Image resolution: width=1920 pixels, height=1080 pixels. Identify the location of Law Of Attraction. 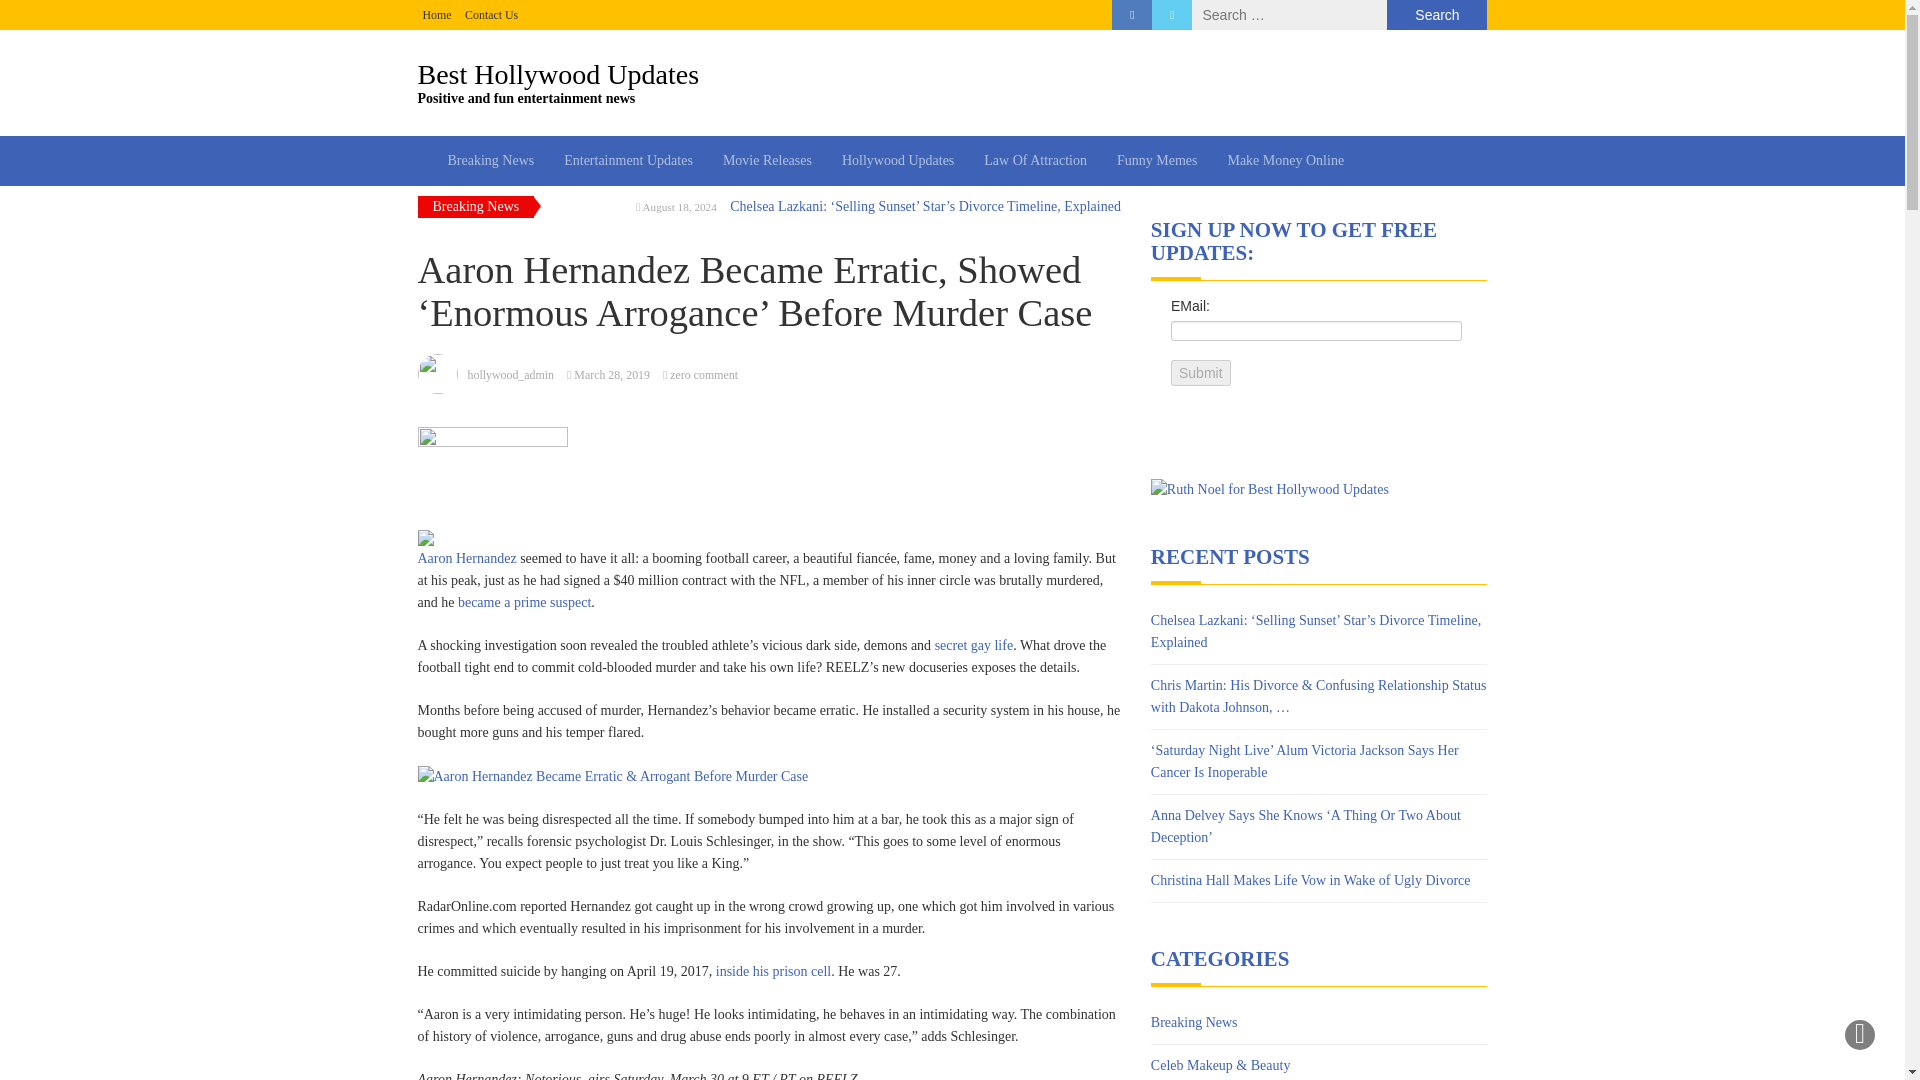
(1036, 160).